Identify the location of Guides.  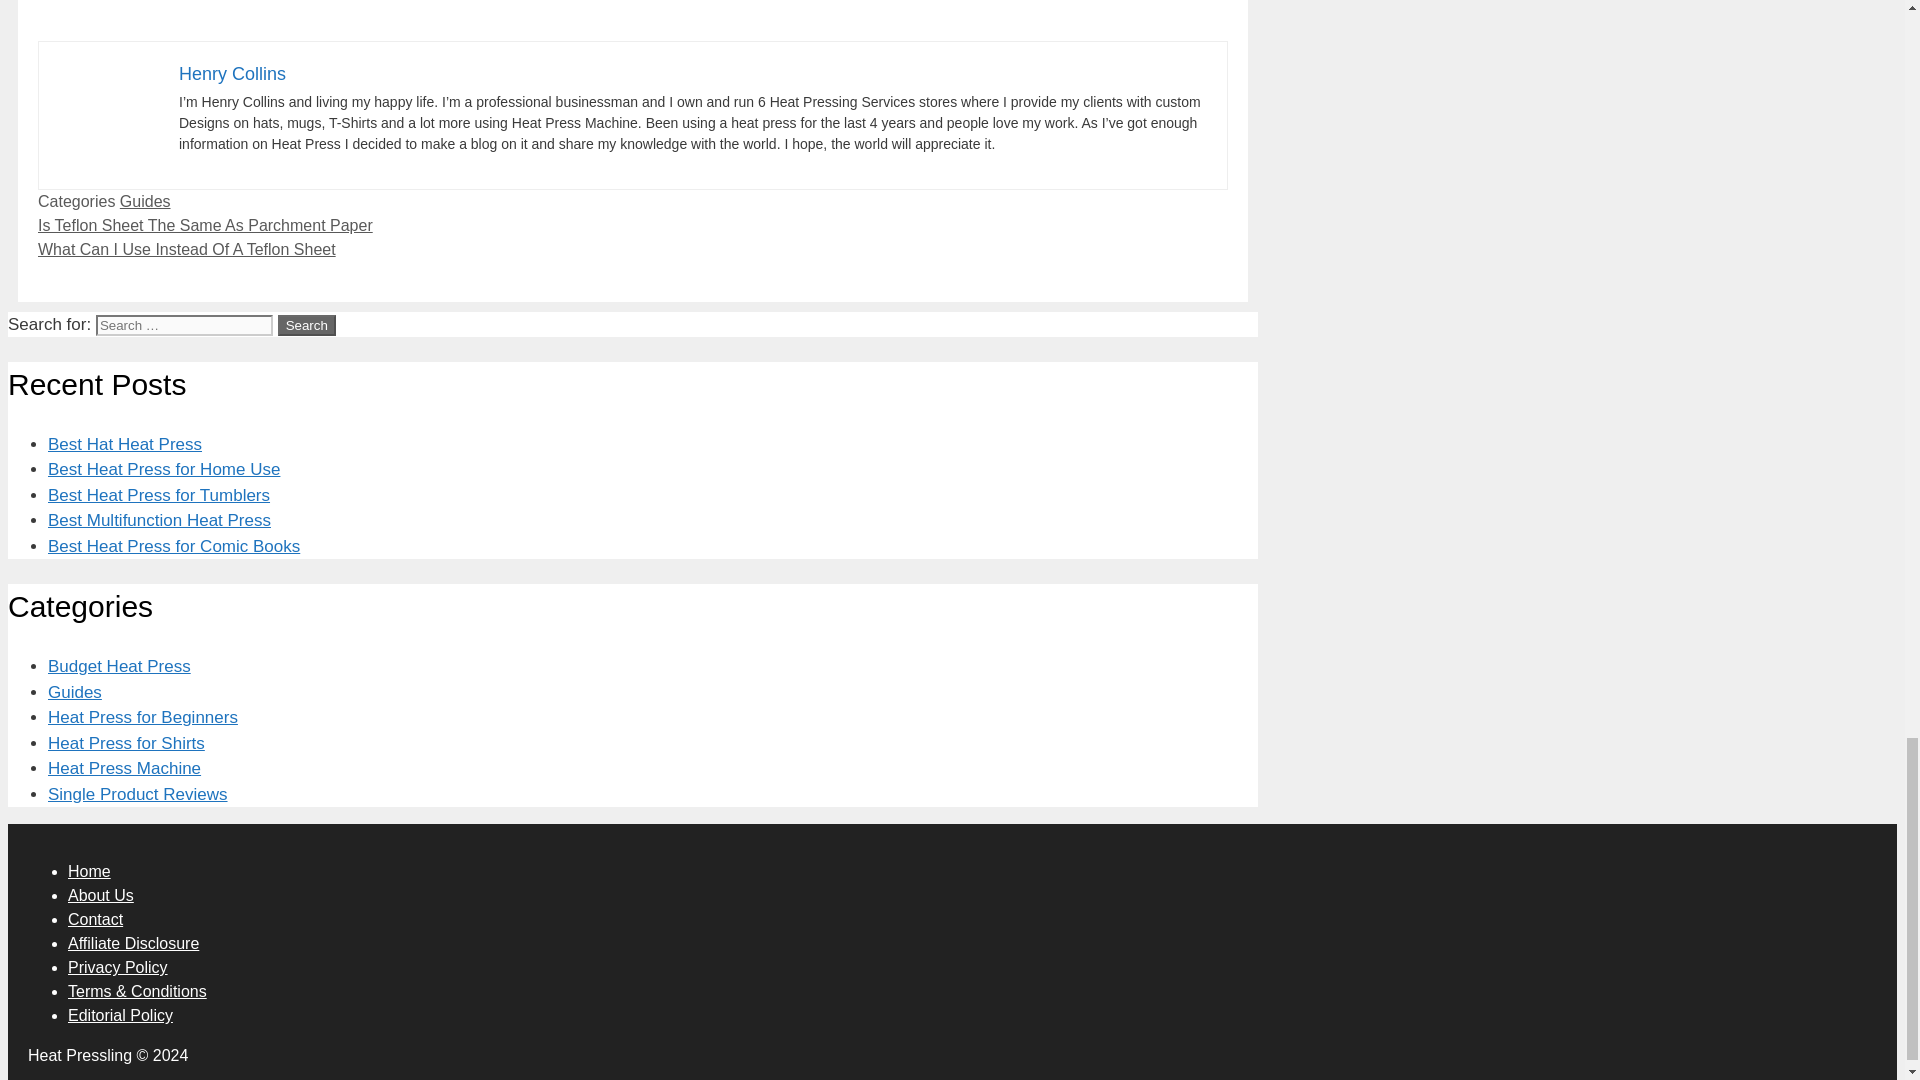
(74, 692).